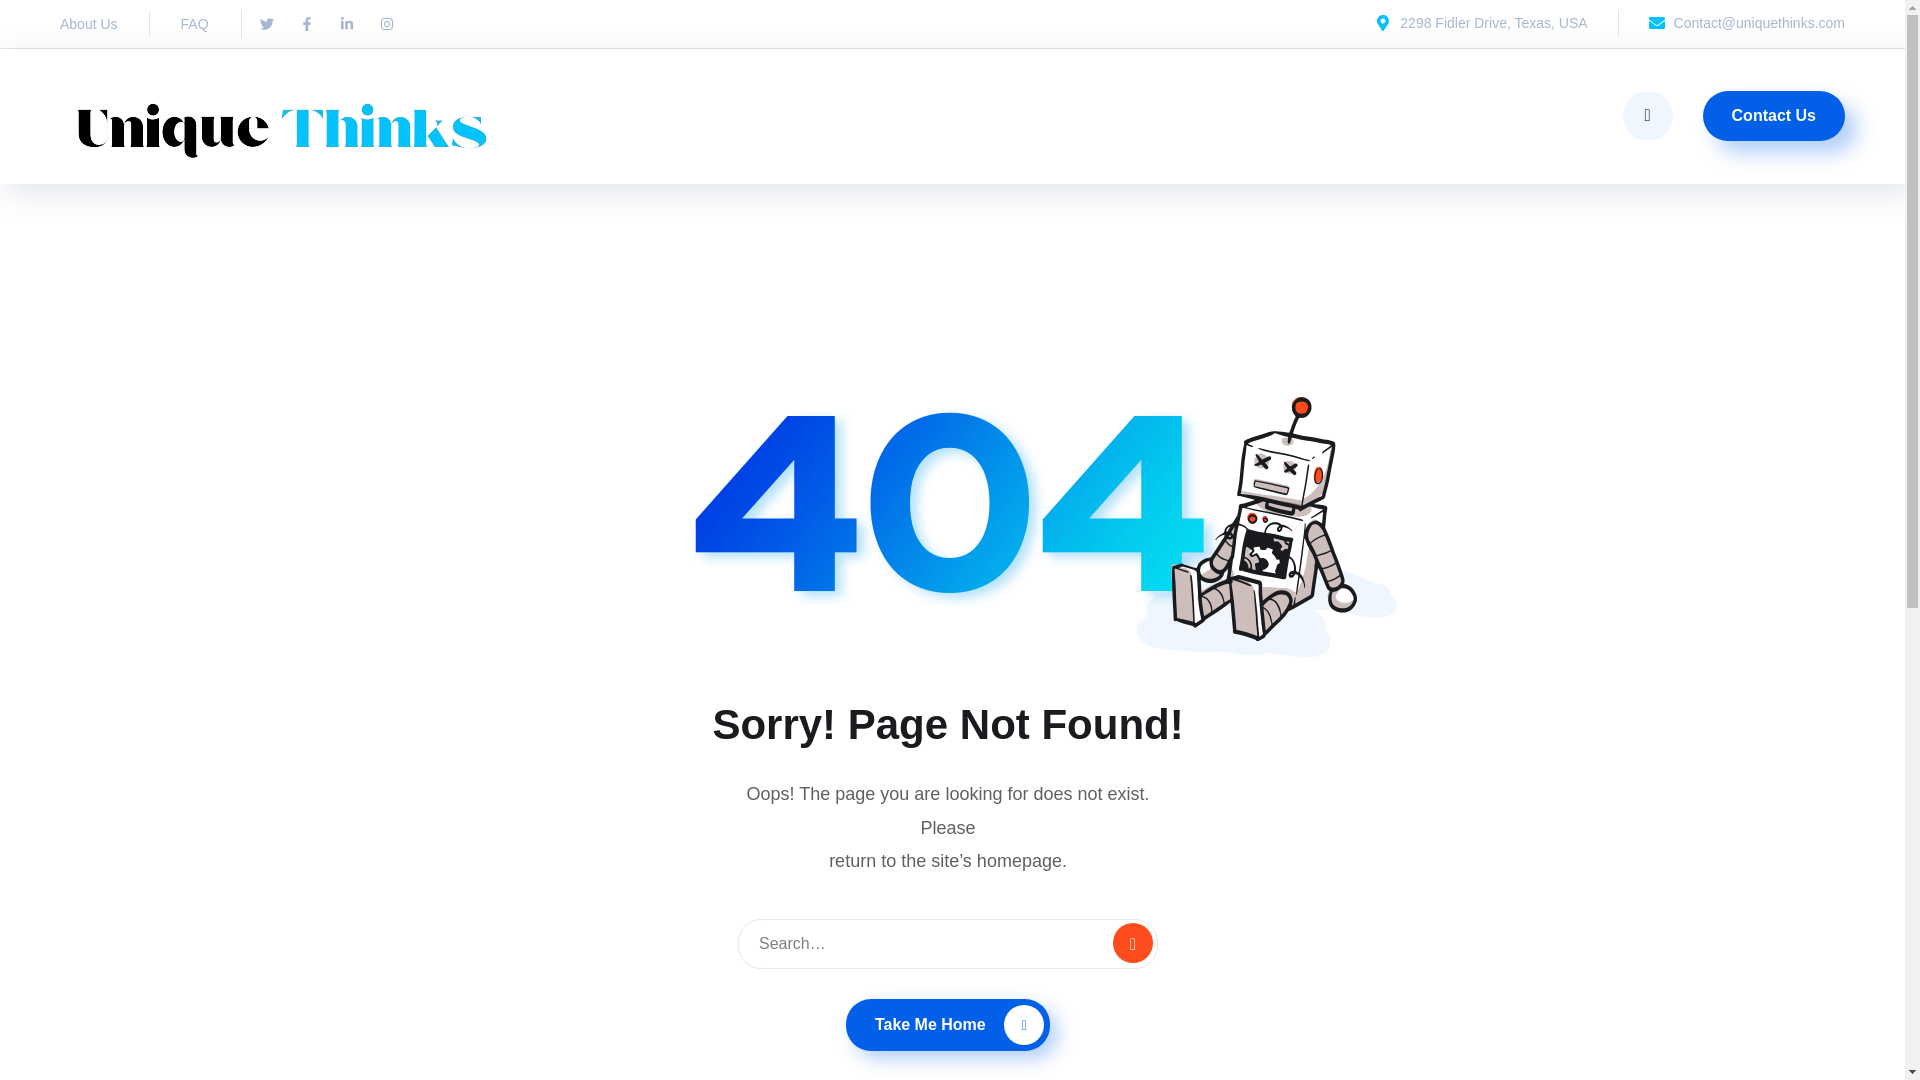  Describe the element at coordinates (1774, 116) in the screenshot. I see `Contact Us` at that location.